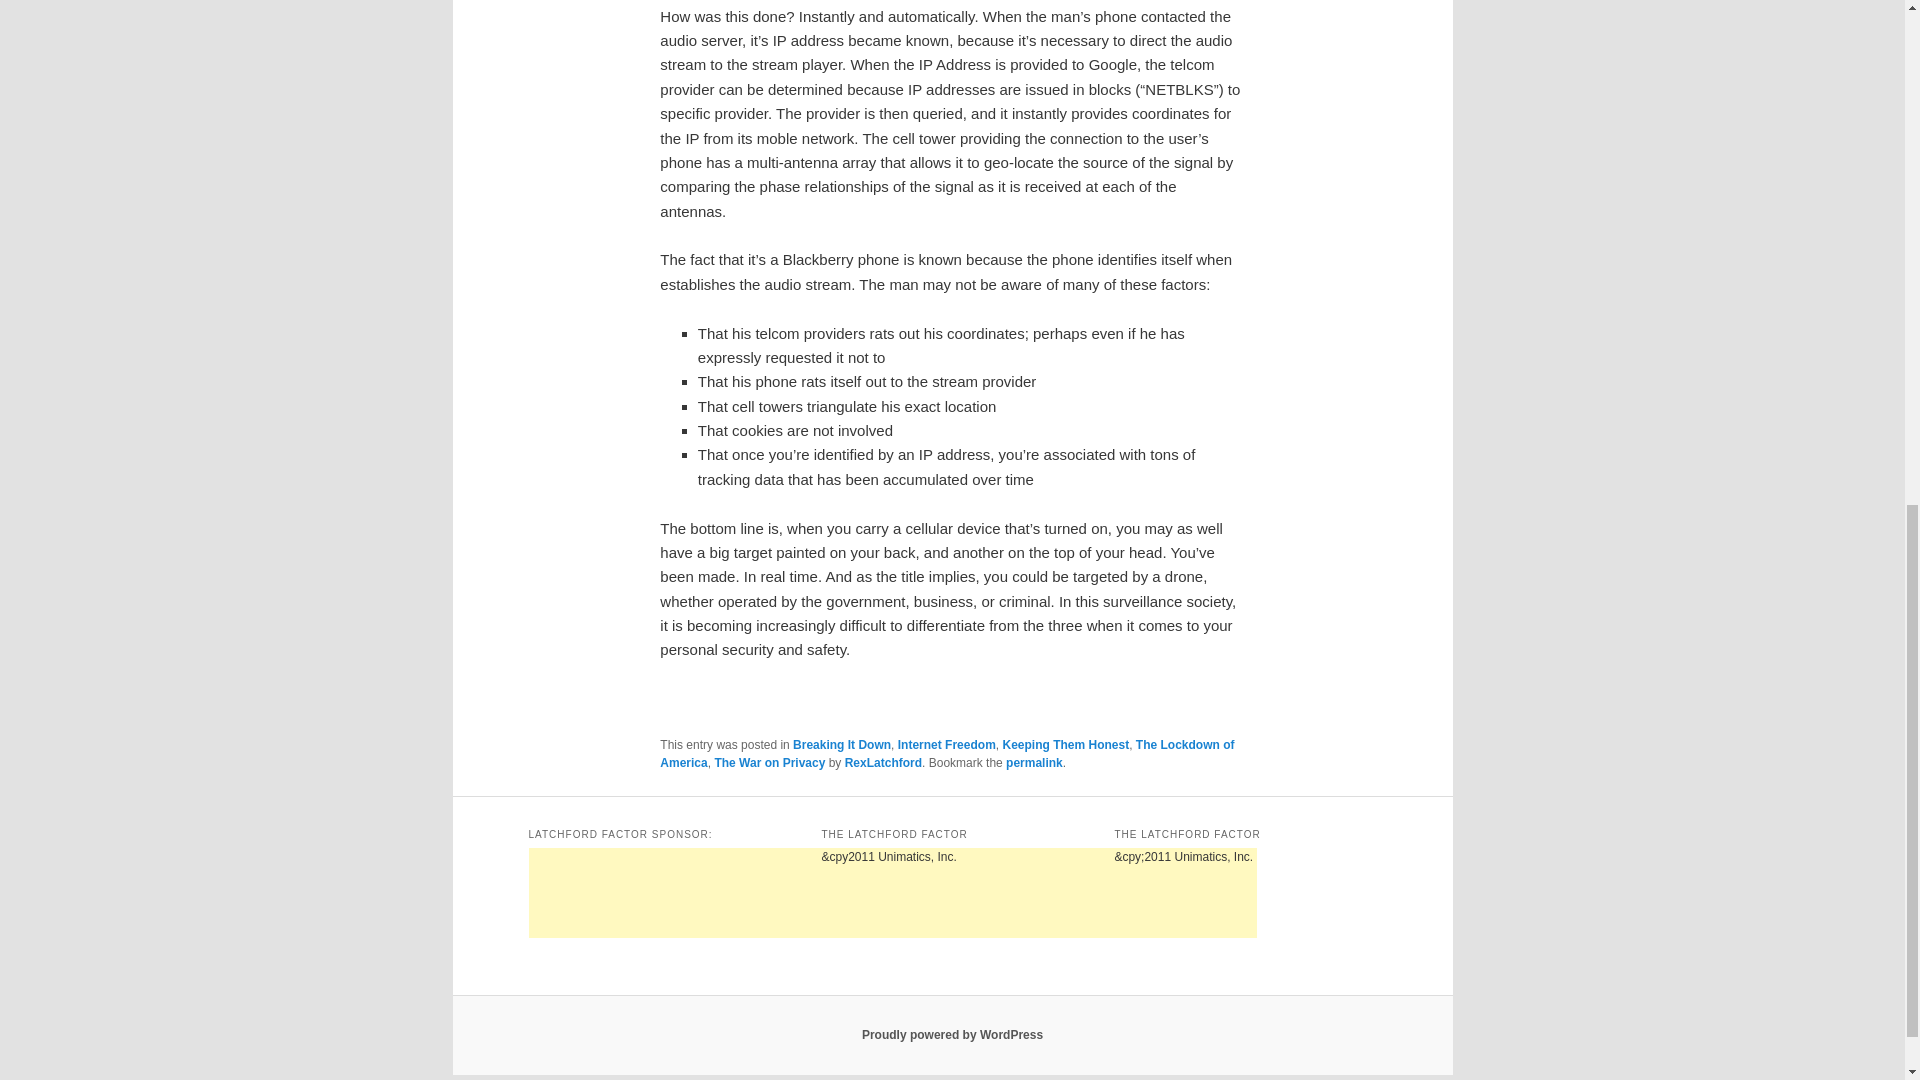 The height and width of the screenshot is (1080, 1920). I want to click on permalink, so click(1034, 763).